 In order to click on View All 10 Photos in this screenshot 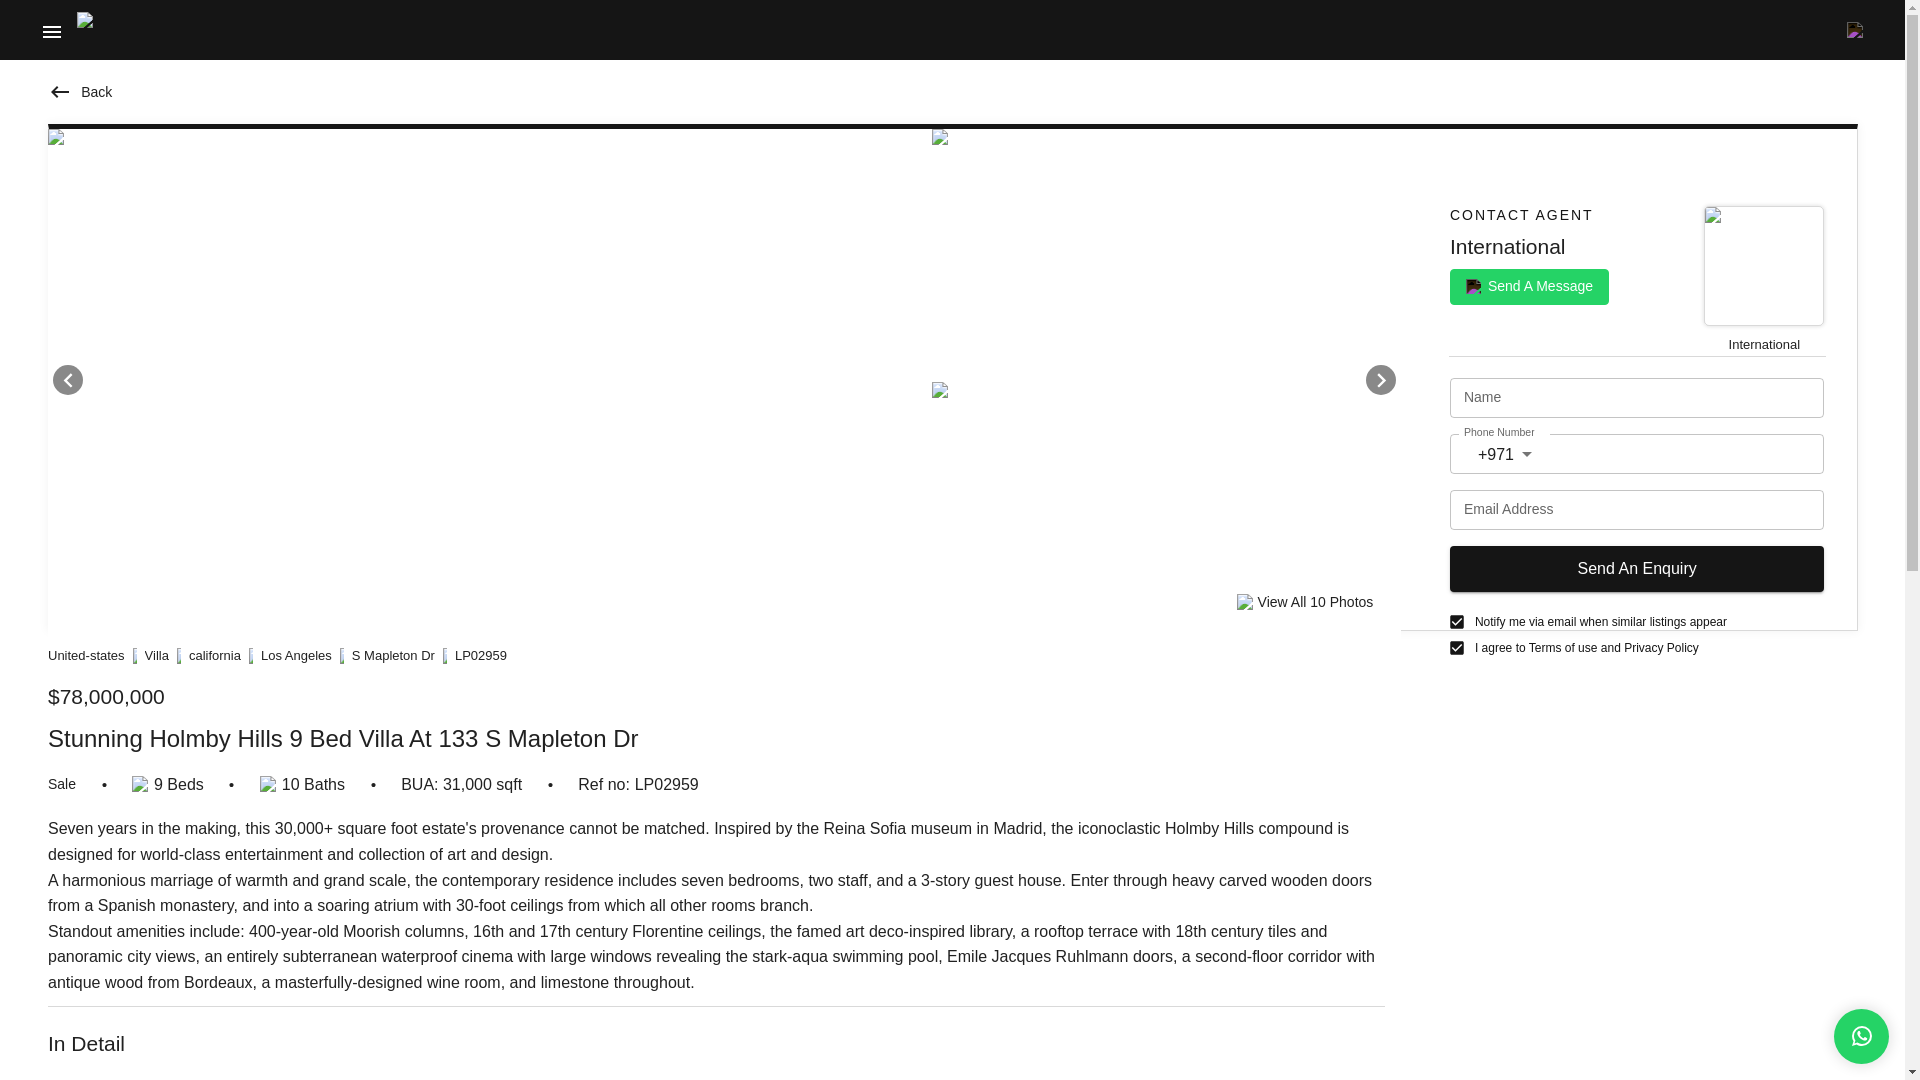, I will do `click(1304, 602)`.